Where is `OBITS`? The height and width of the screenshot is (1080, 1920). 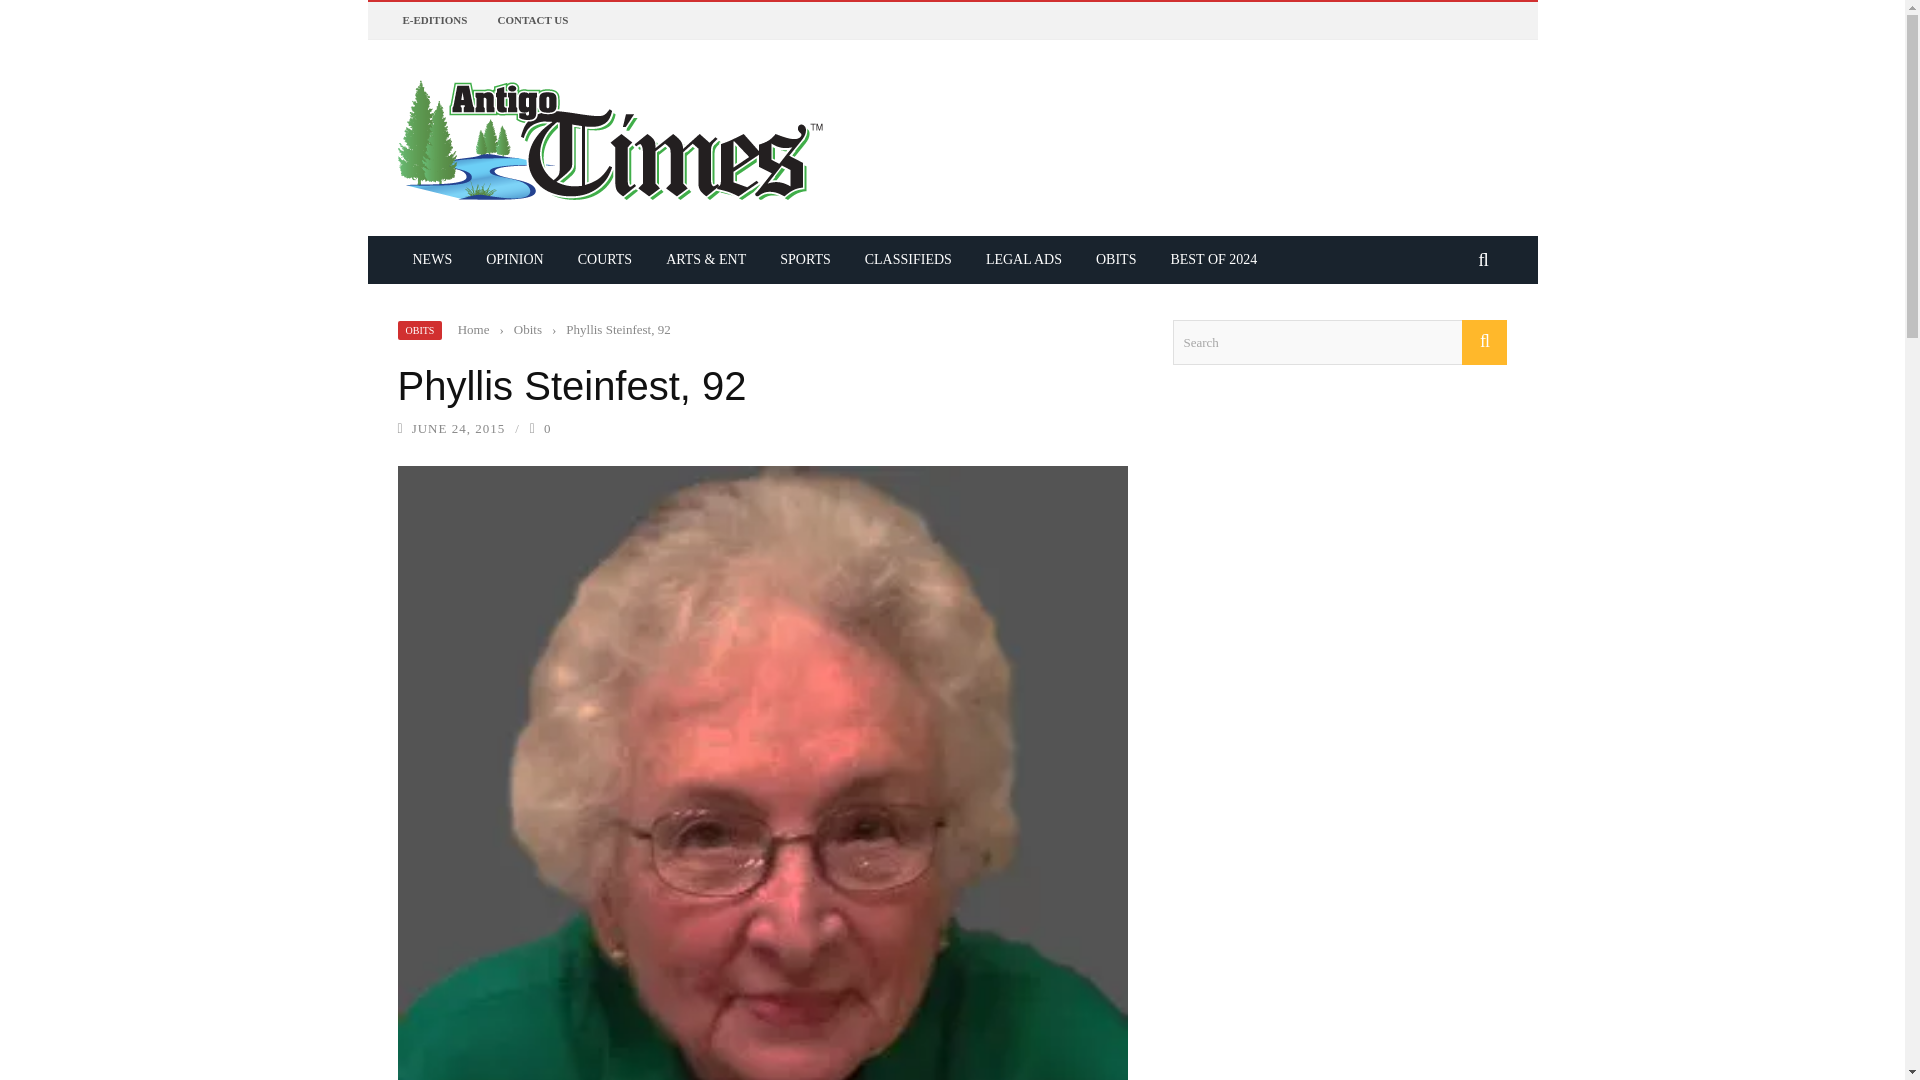
OBITS is located at coordinates (1115, 258).